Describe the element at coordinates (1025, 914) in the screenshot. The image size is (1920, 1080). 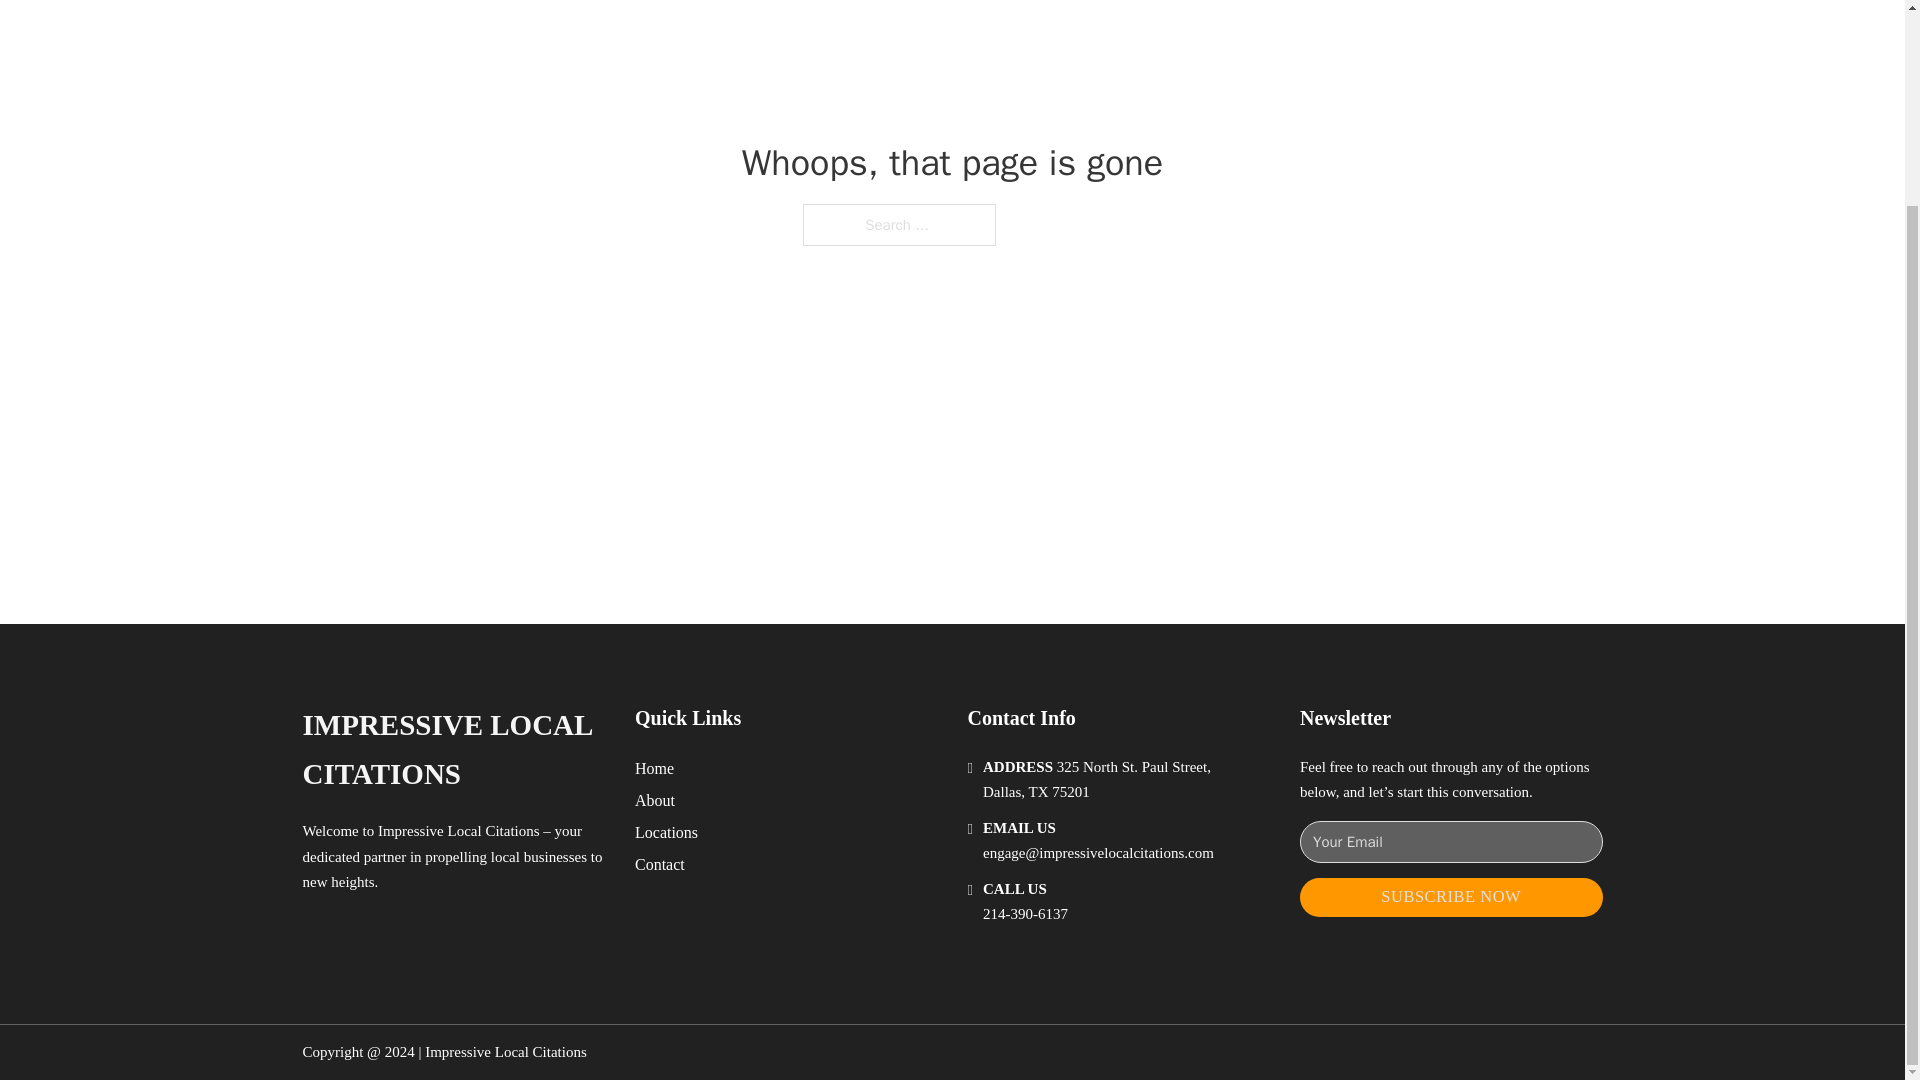
I see `214-390-6137` at that location.